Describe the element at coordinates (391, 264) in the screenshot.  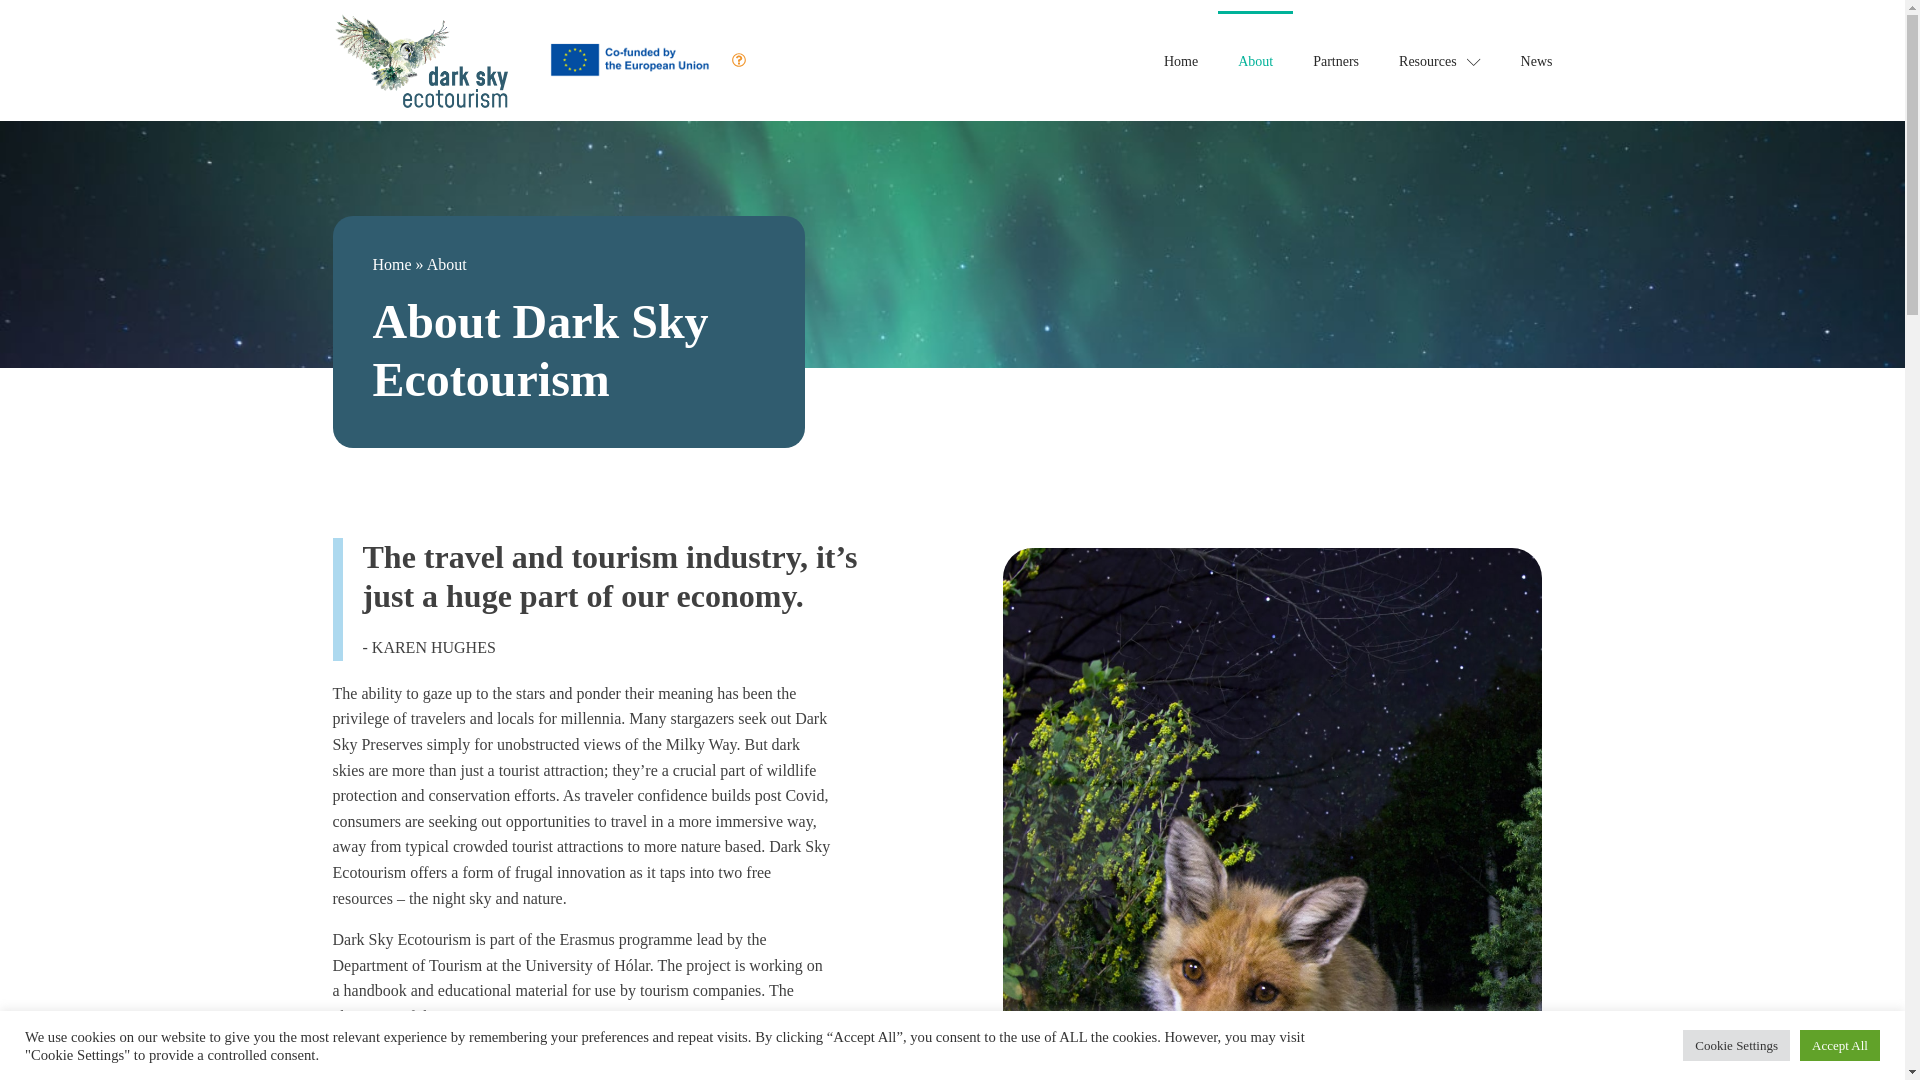
I see `Home` at that location.